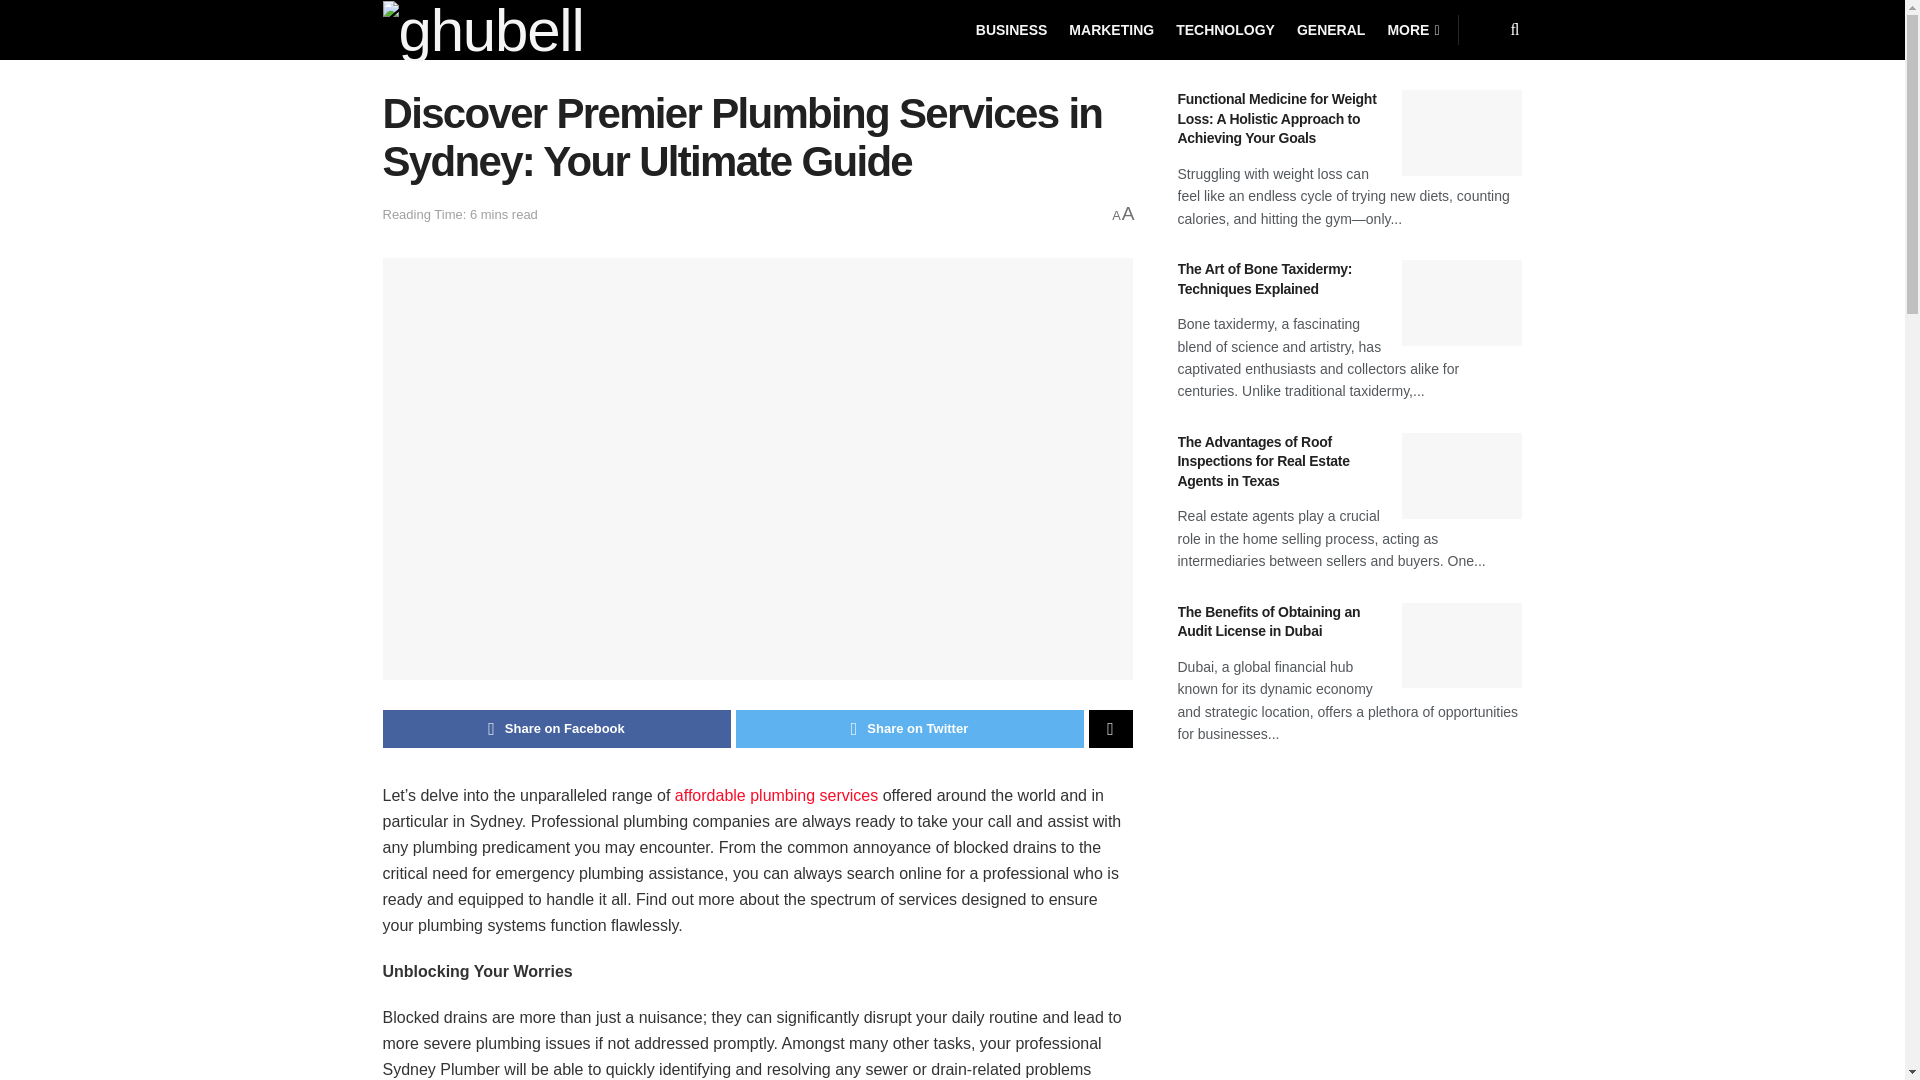  Describe the element at coordinates (1224, 30) in the screenshot. I see `TECHNOLOGY` at that location.